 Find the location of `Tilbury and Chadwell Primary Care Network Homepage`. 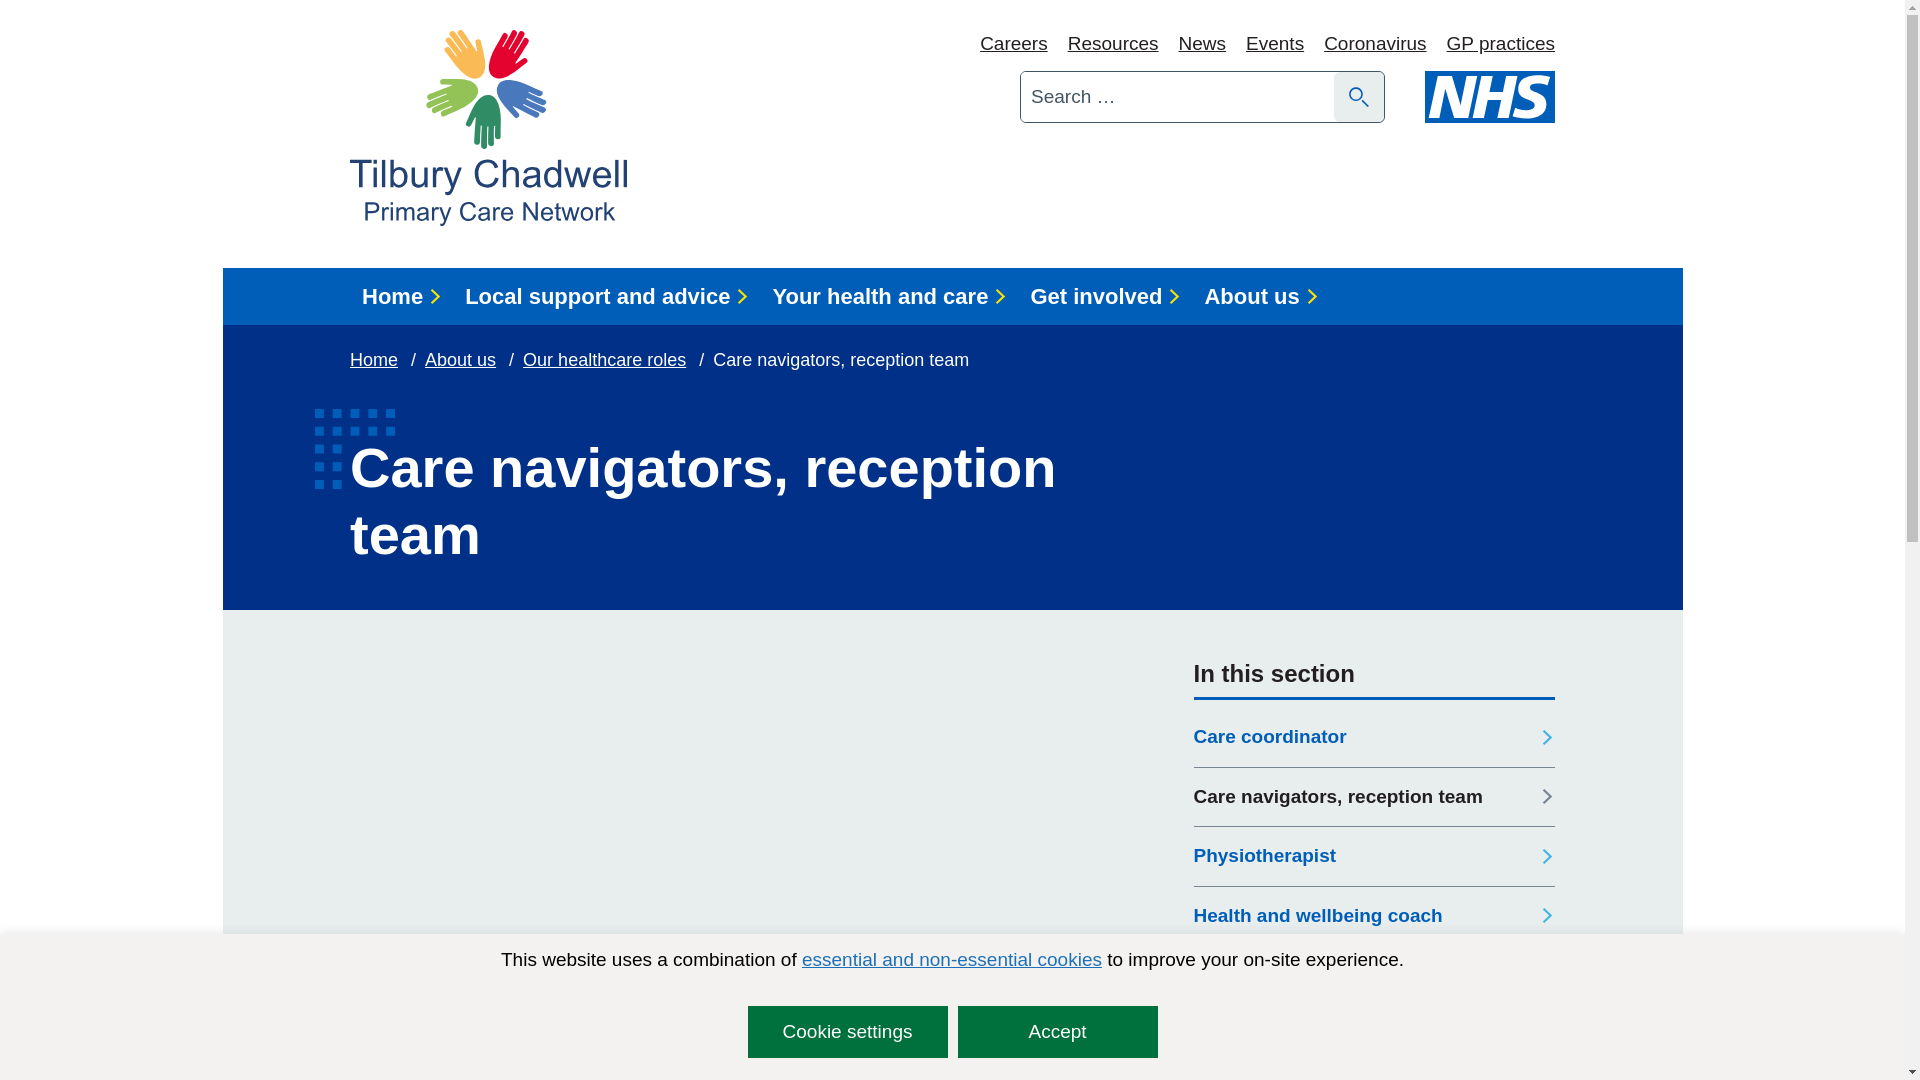

Tilbury and Chadwell Primary Care Network Homepage is located at coordinates (488, 128).